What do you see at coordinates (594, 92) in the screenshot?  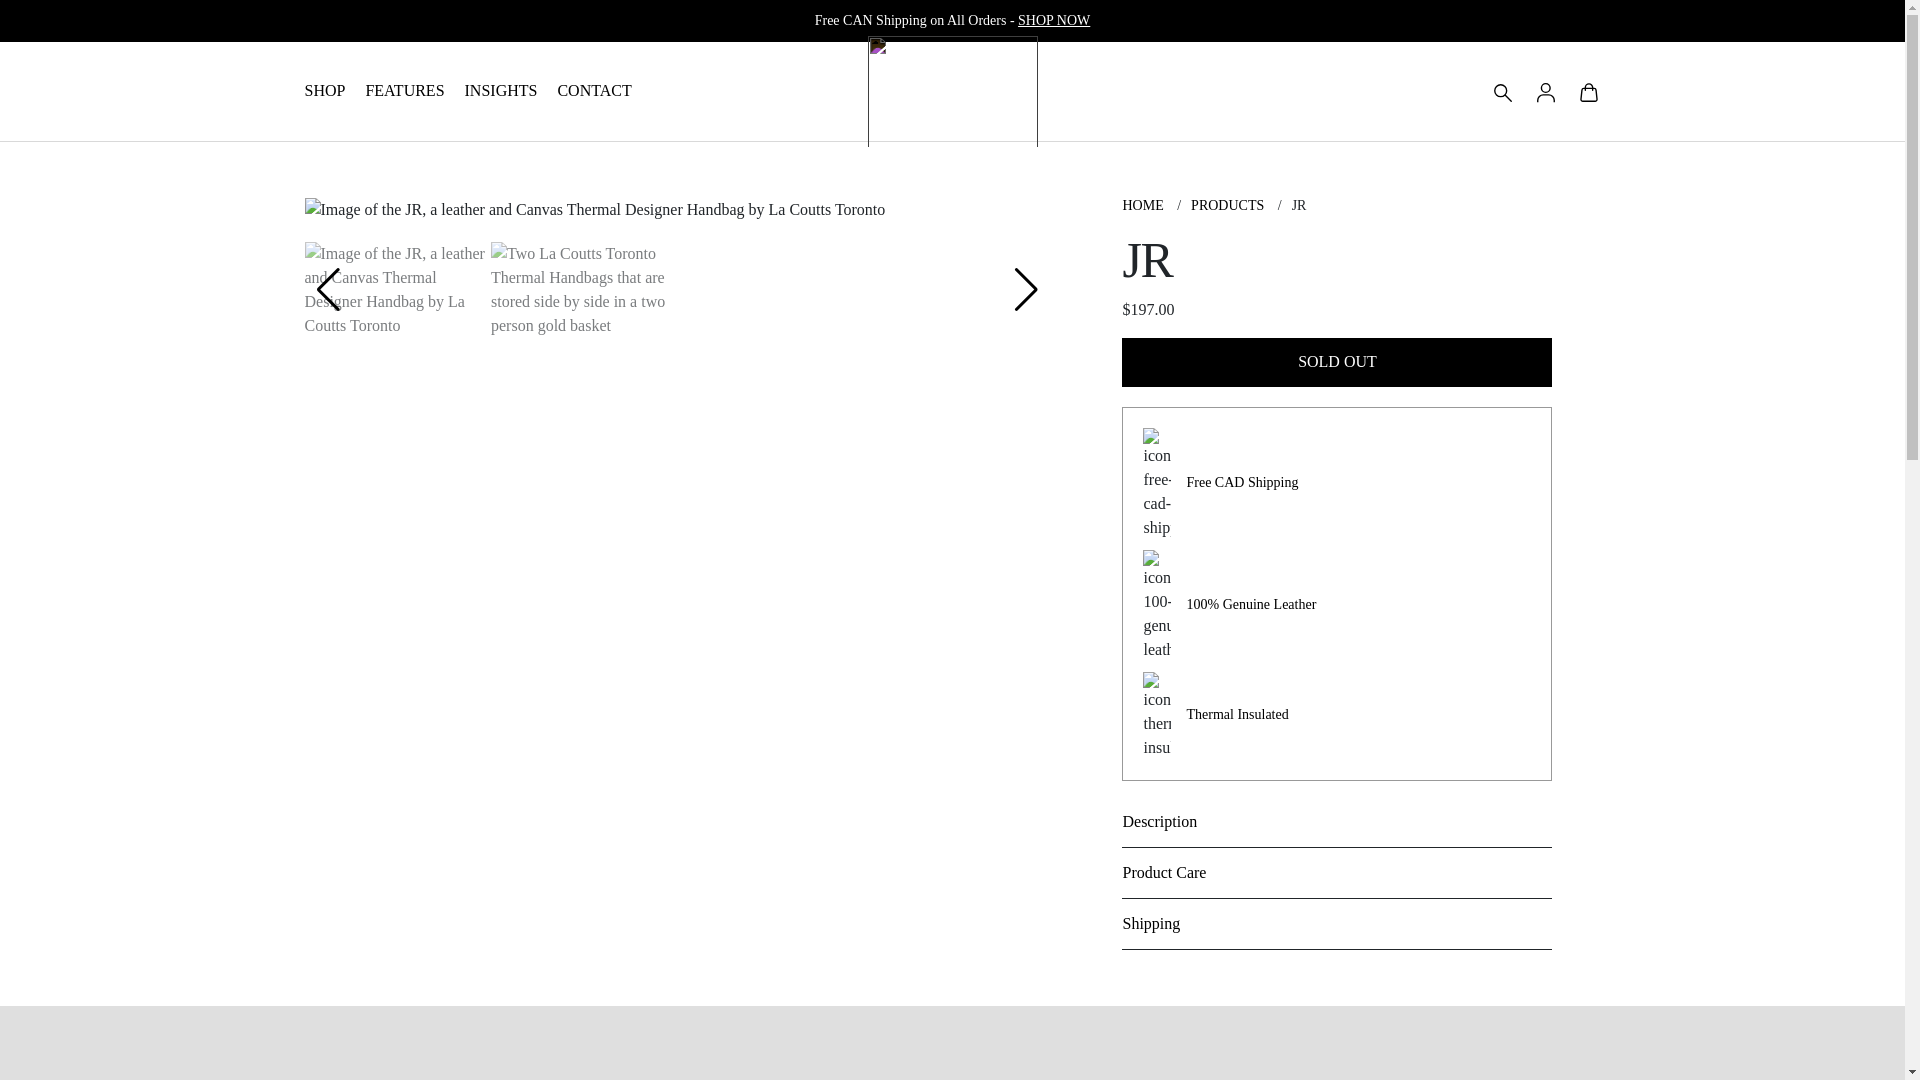 I see `CONTACT` at bounding box center [594, 92].